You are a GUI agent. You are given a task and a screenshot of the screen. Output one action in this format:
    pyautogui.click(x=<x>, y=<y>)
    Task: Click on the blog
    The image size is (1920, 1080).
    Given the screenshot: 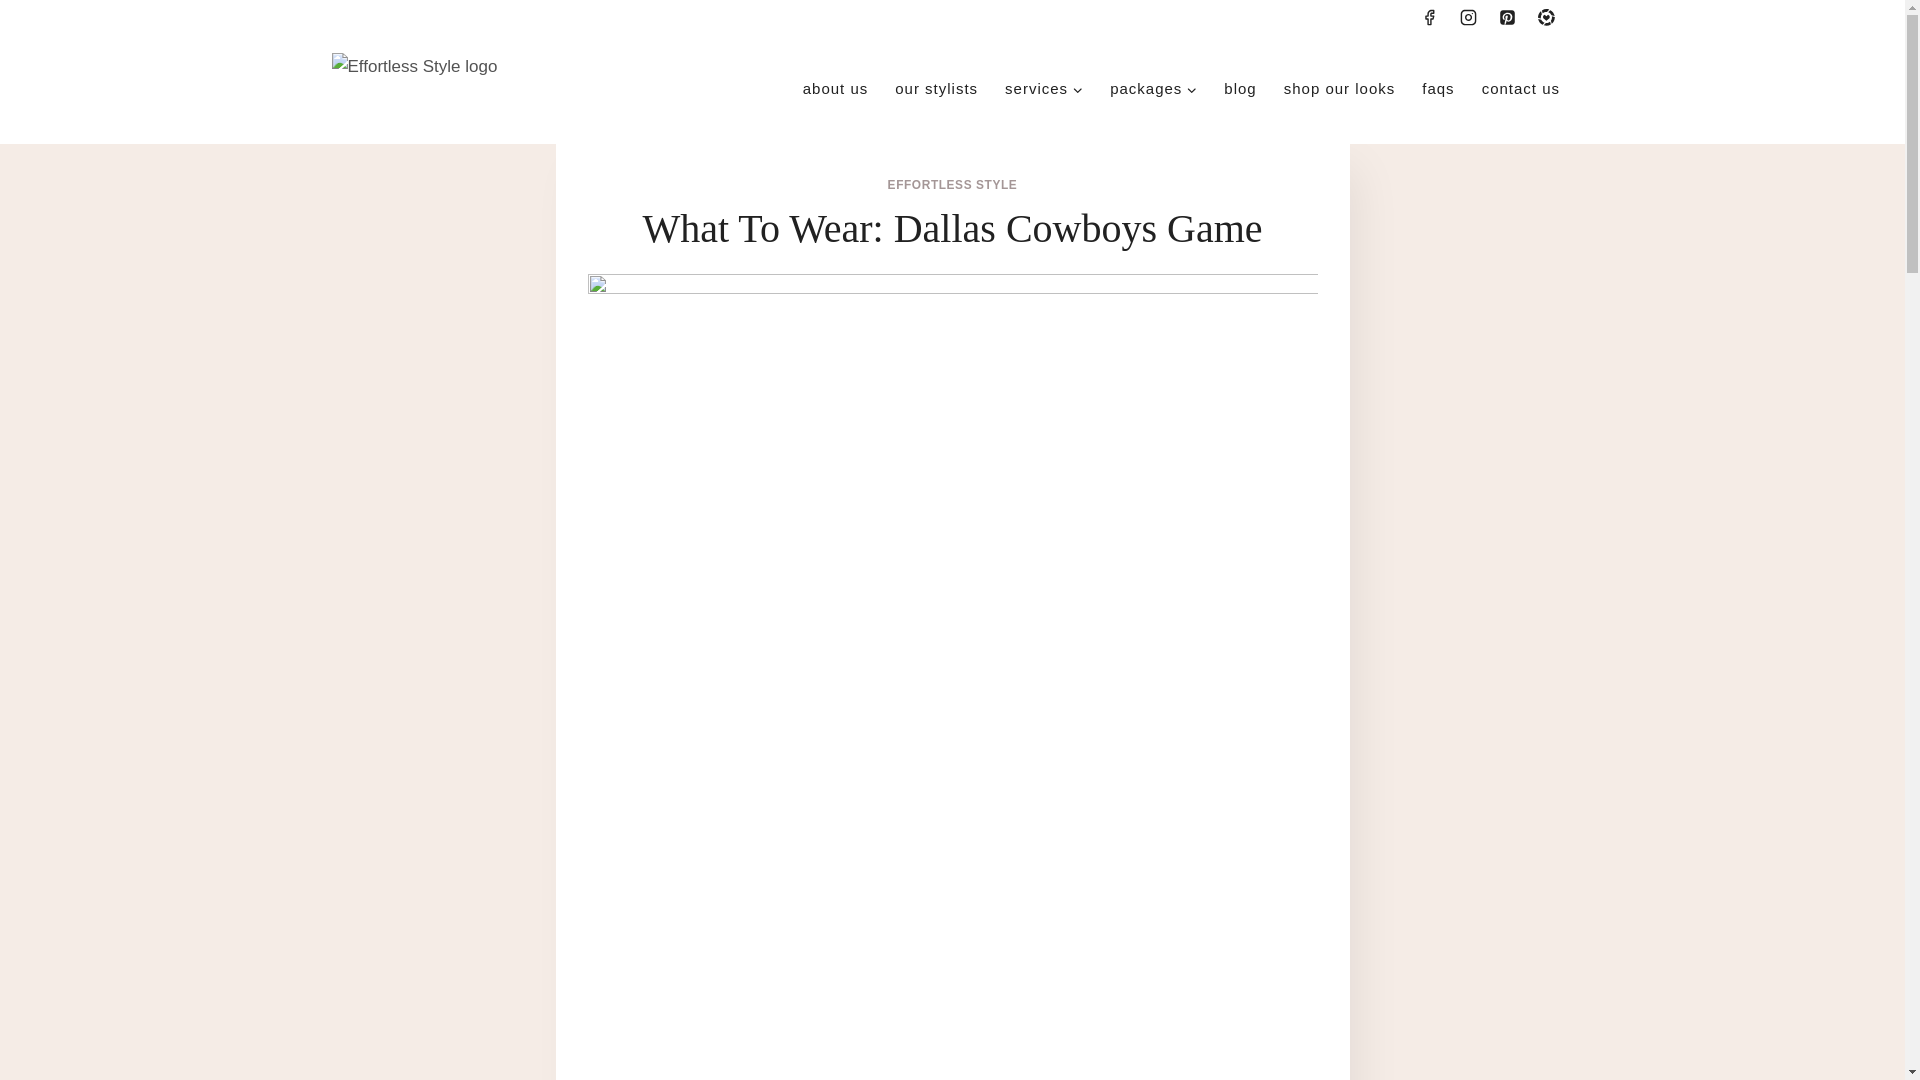 What is the action you would take?
    pyautogui.click(x=1240, y=89)
    